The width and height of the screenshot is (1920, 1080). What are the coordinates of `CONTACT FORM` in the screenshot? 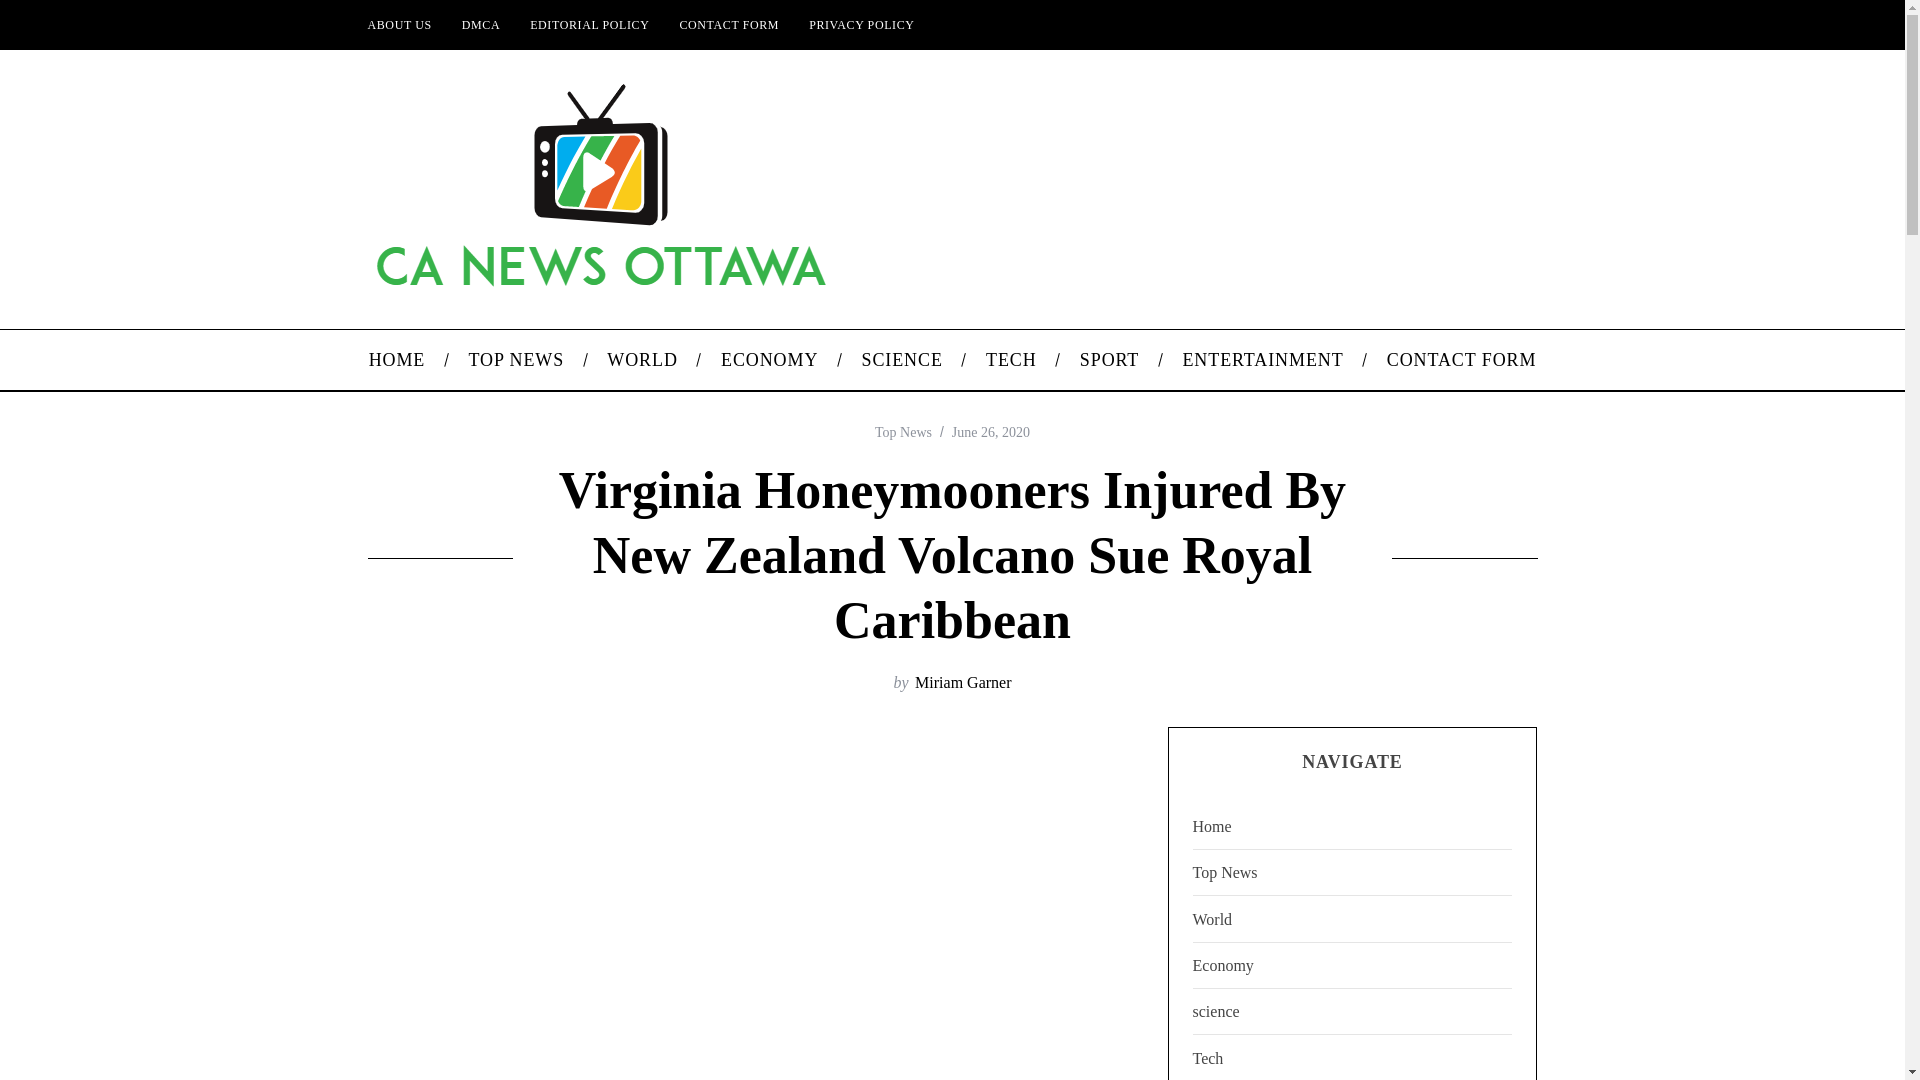 It's located at (1461, 360).